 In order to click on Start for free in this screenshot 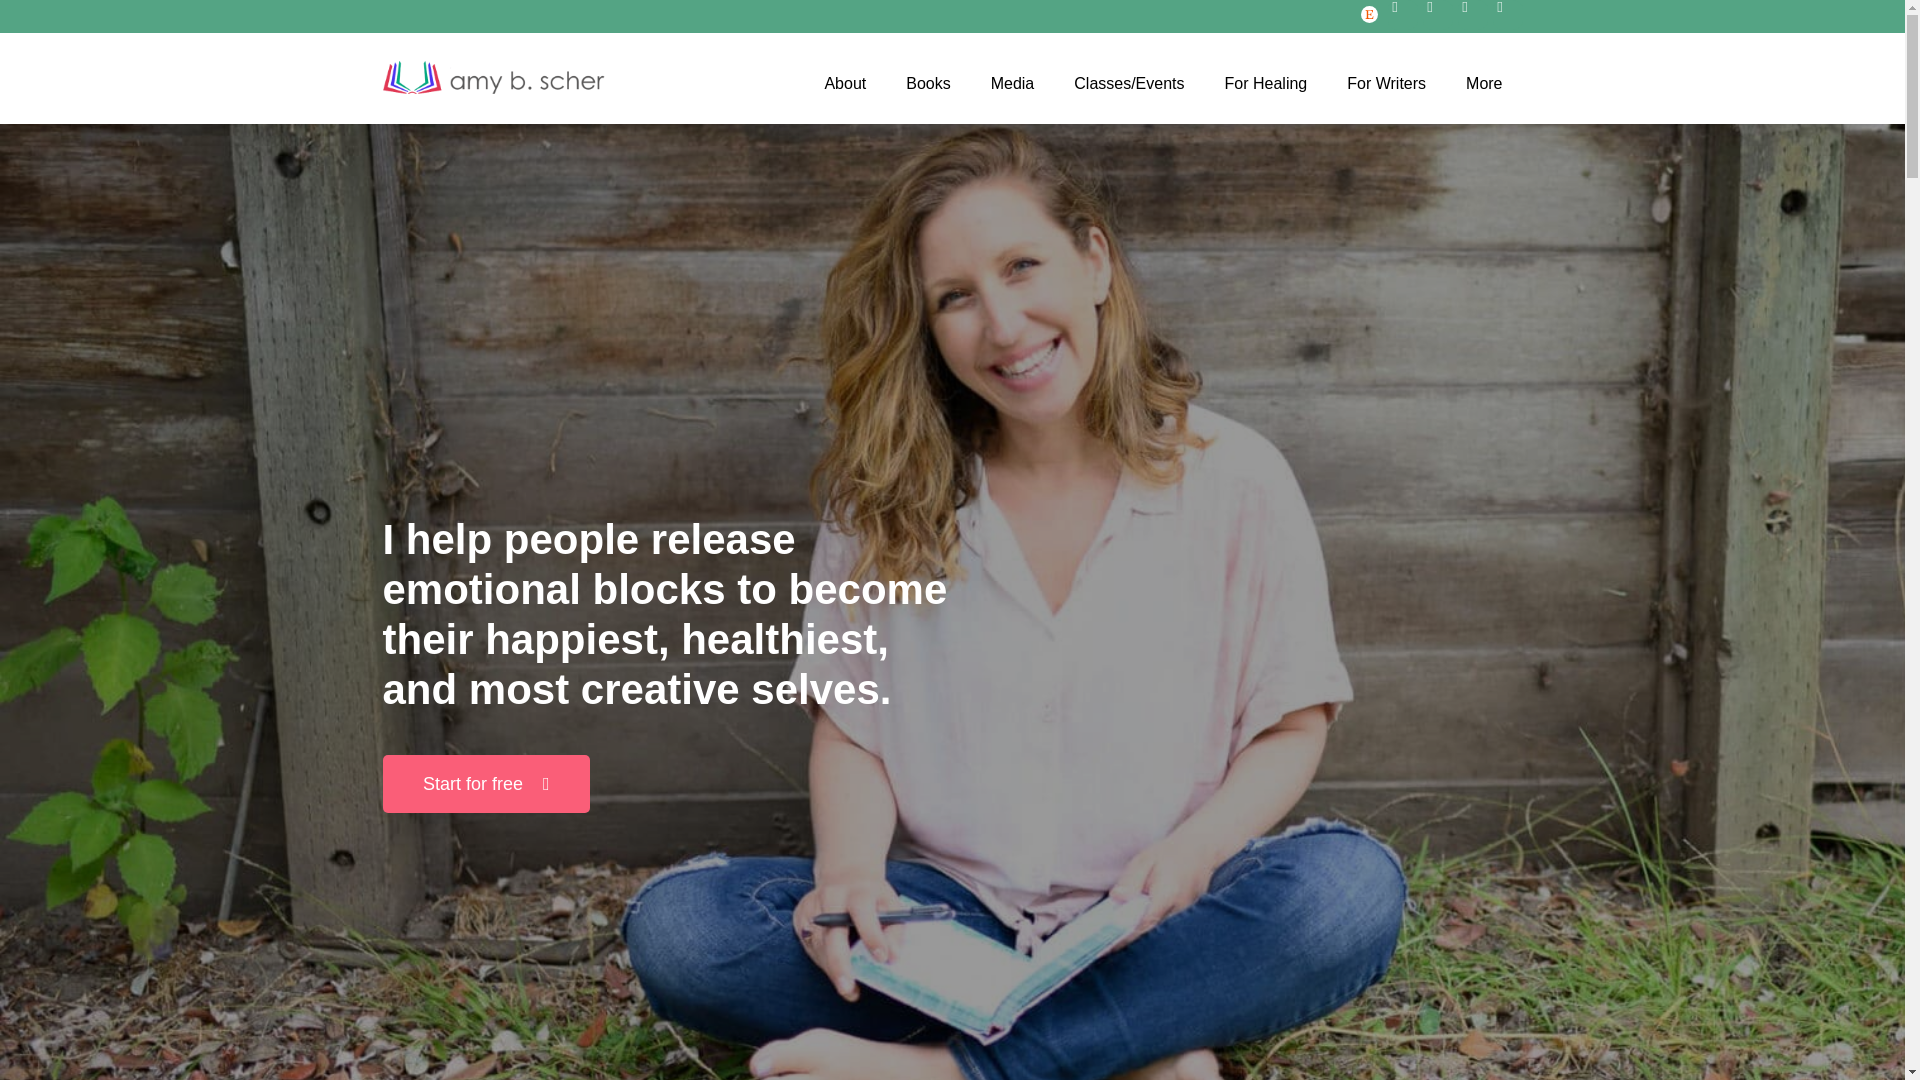, I will do `click(486, 784)`.